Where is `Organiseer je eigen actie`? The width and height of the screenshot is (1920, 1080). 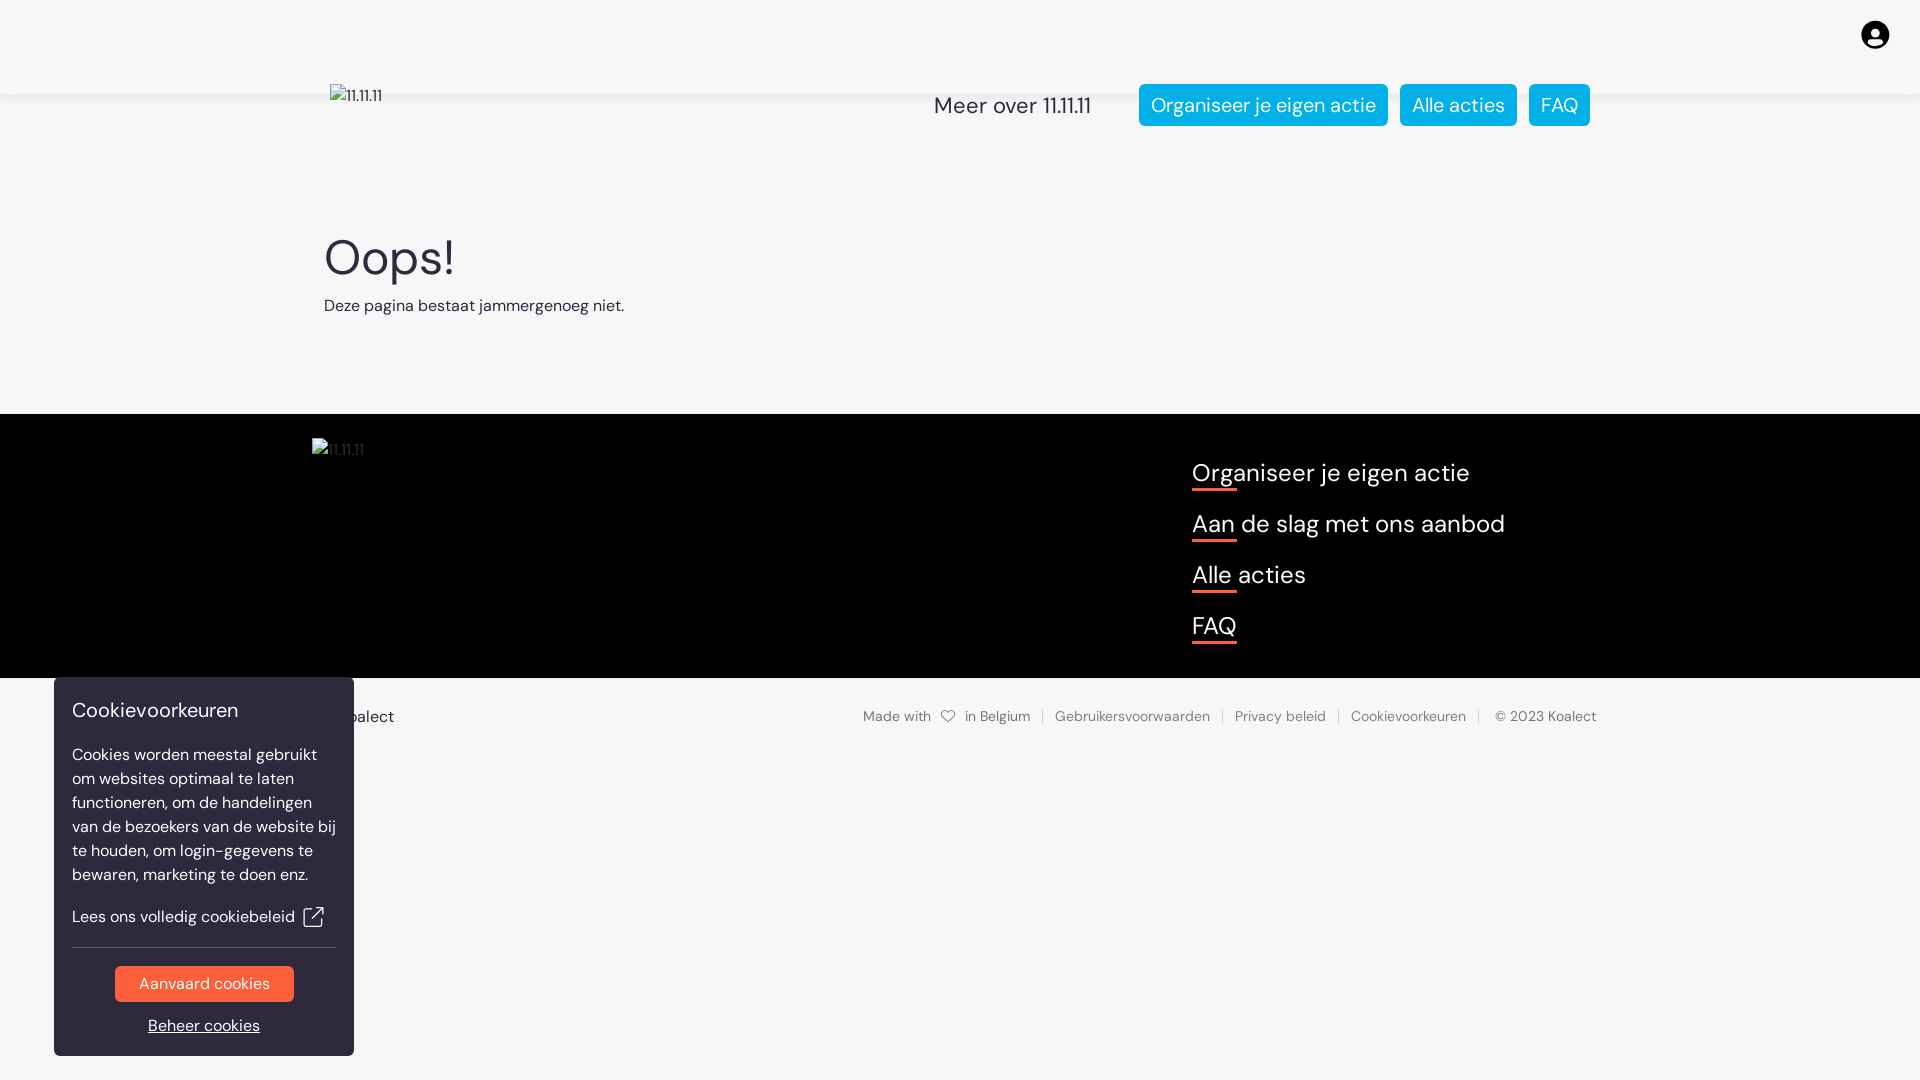
Organiseer je eigen actie is located at coordinates (1331, 473).